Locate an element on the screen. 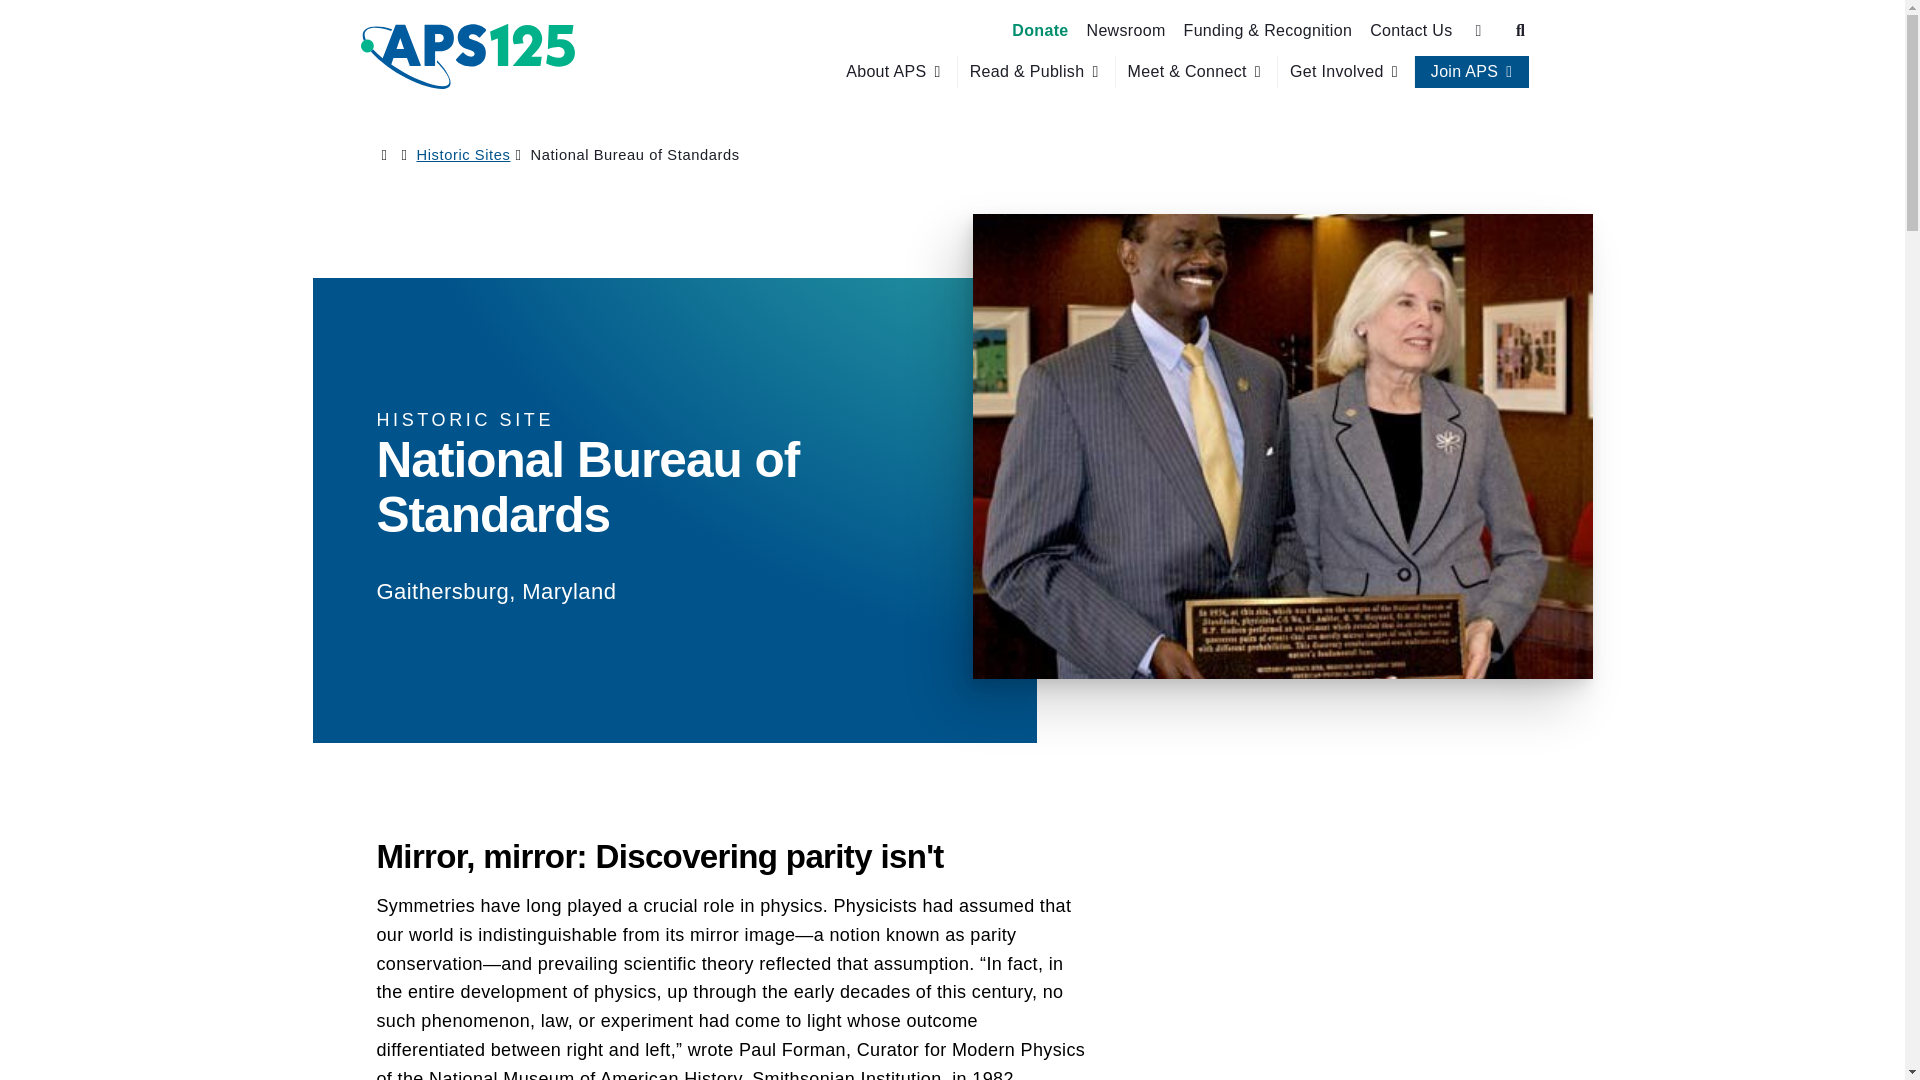  National Bureau of Standards is located at coordinates (634, 154).